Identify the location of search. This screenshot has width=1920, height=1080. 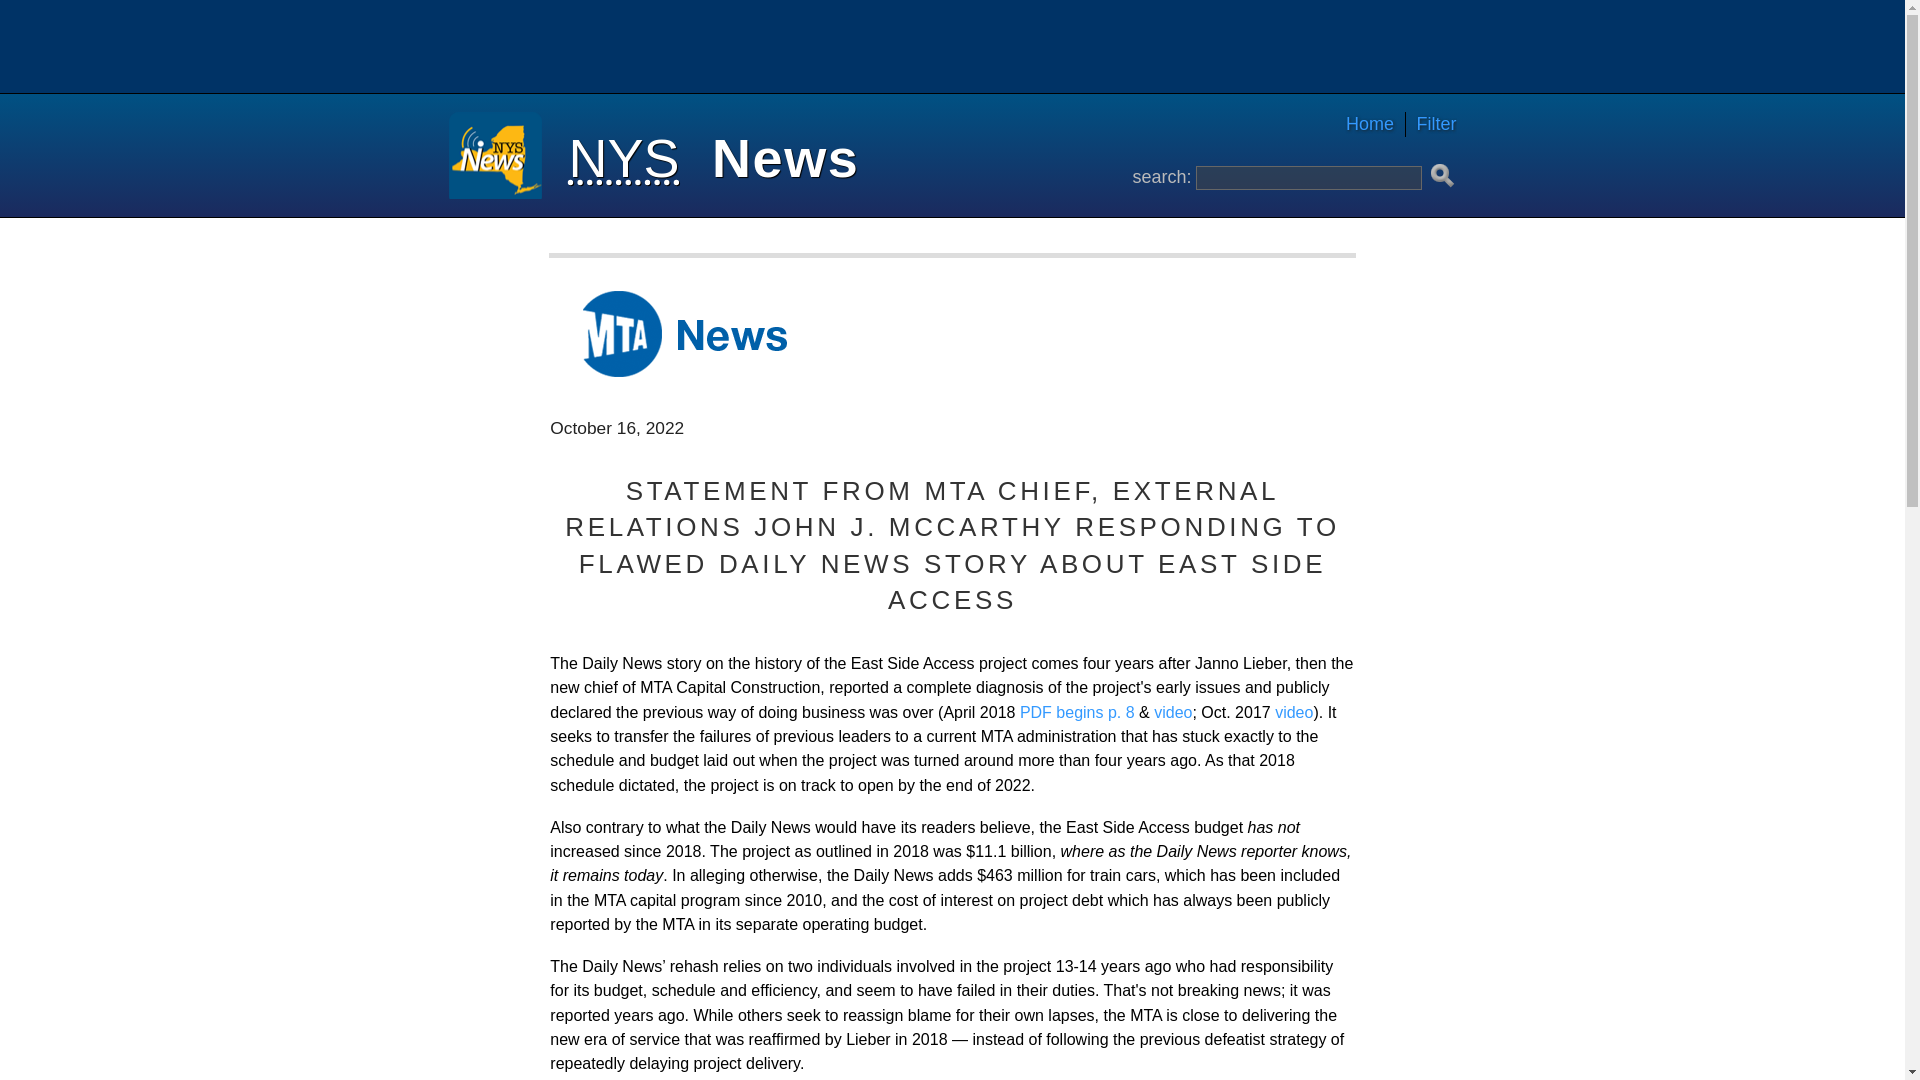
(1442, 175).